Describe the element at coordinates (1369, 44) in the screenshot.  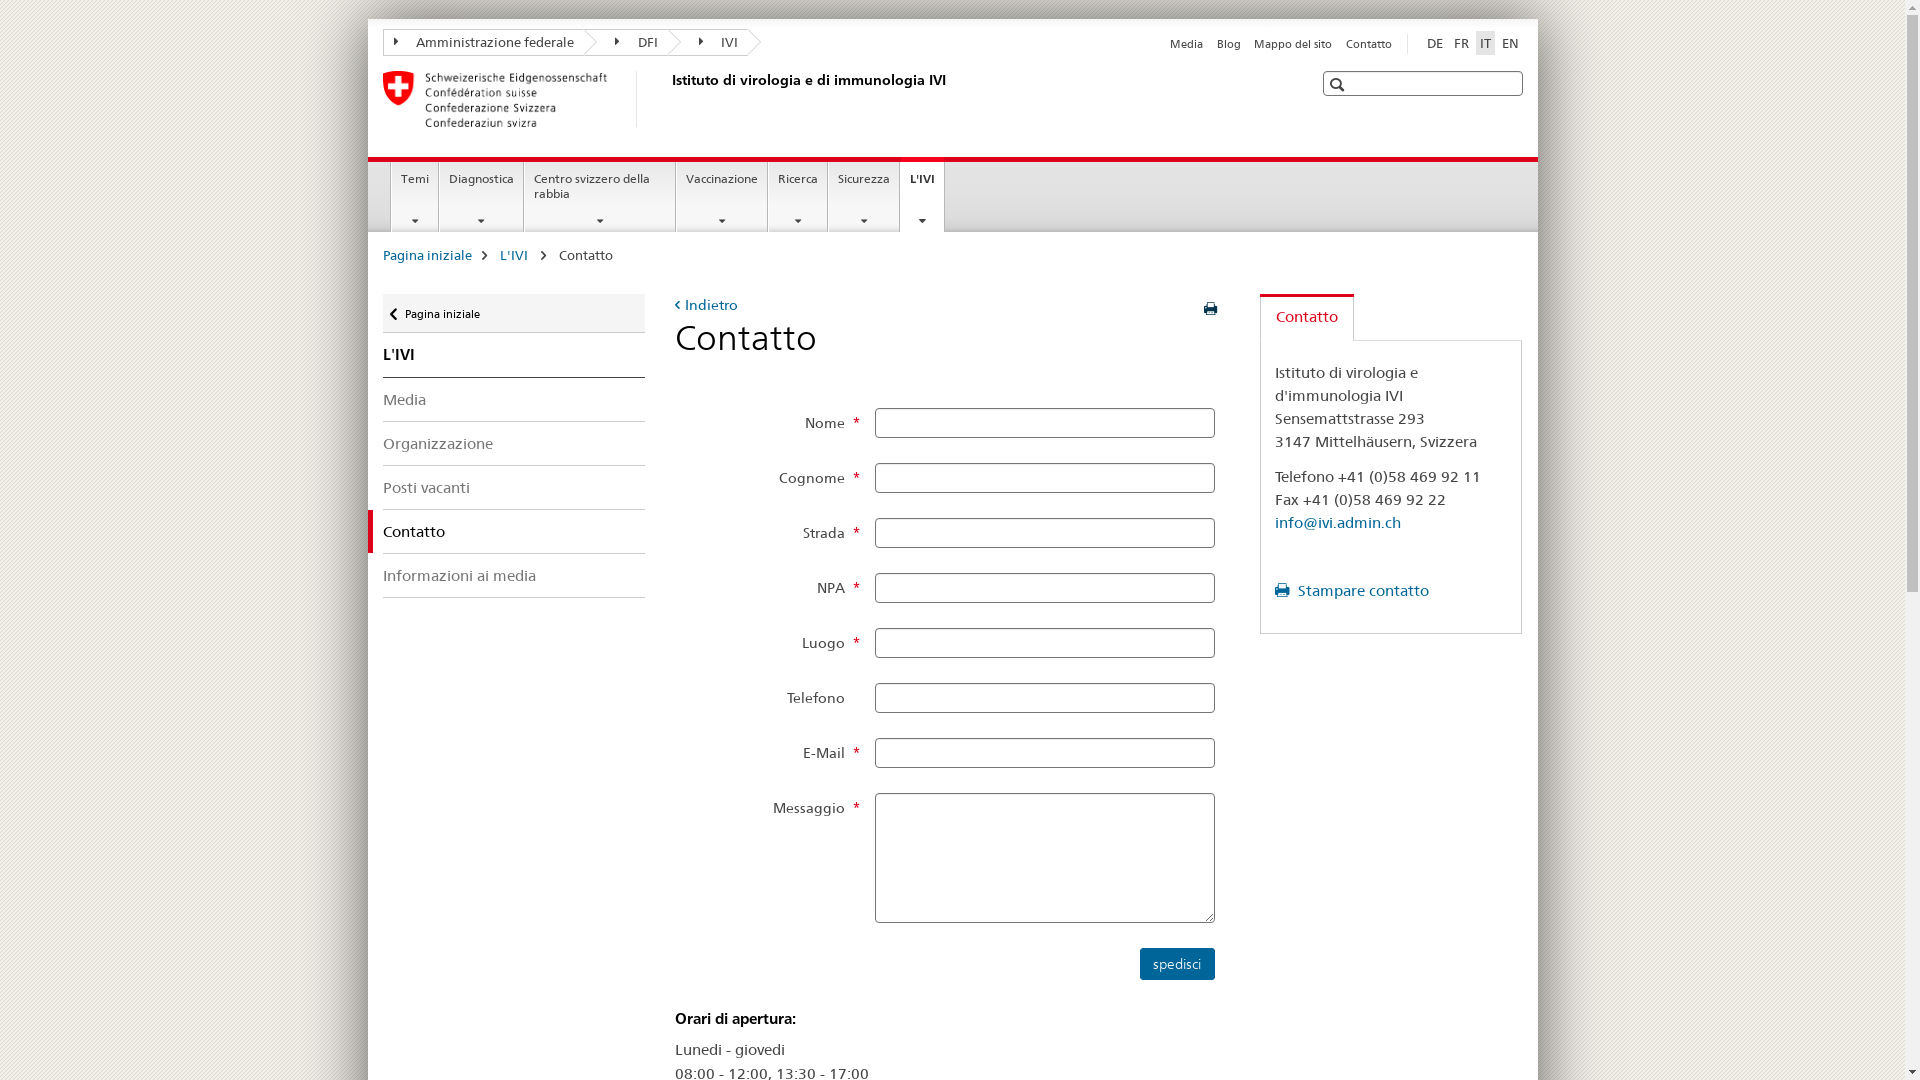
I see `Contatto` at that location.